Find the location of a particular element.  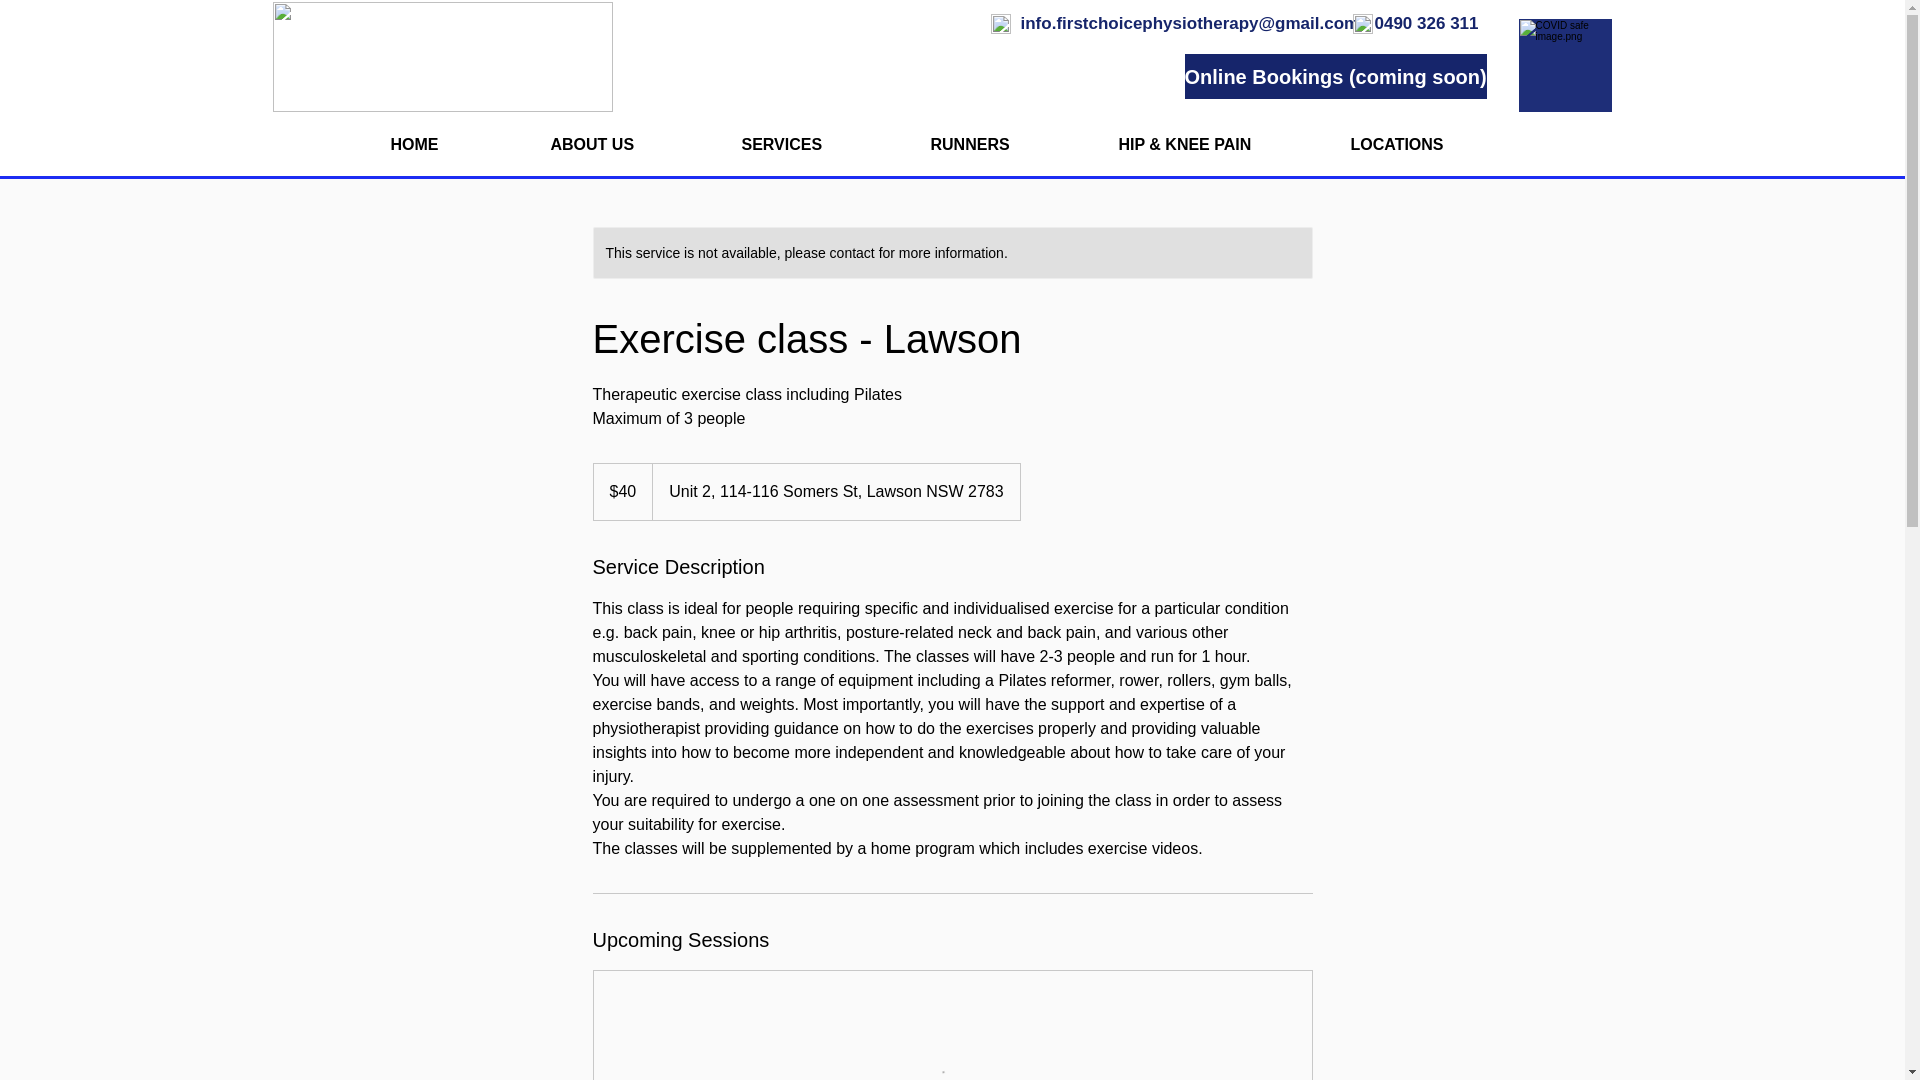

Hor logo.jpeg is located at coordinates (442, 57).